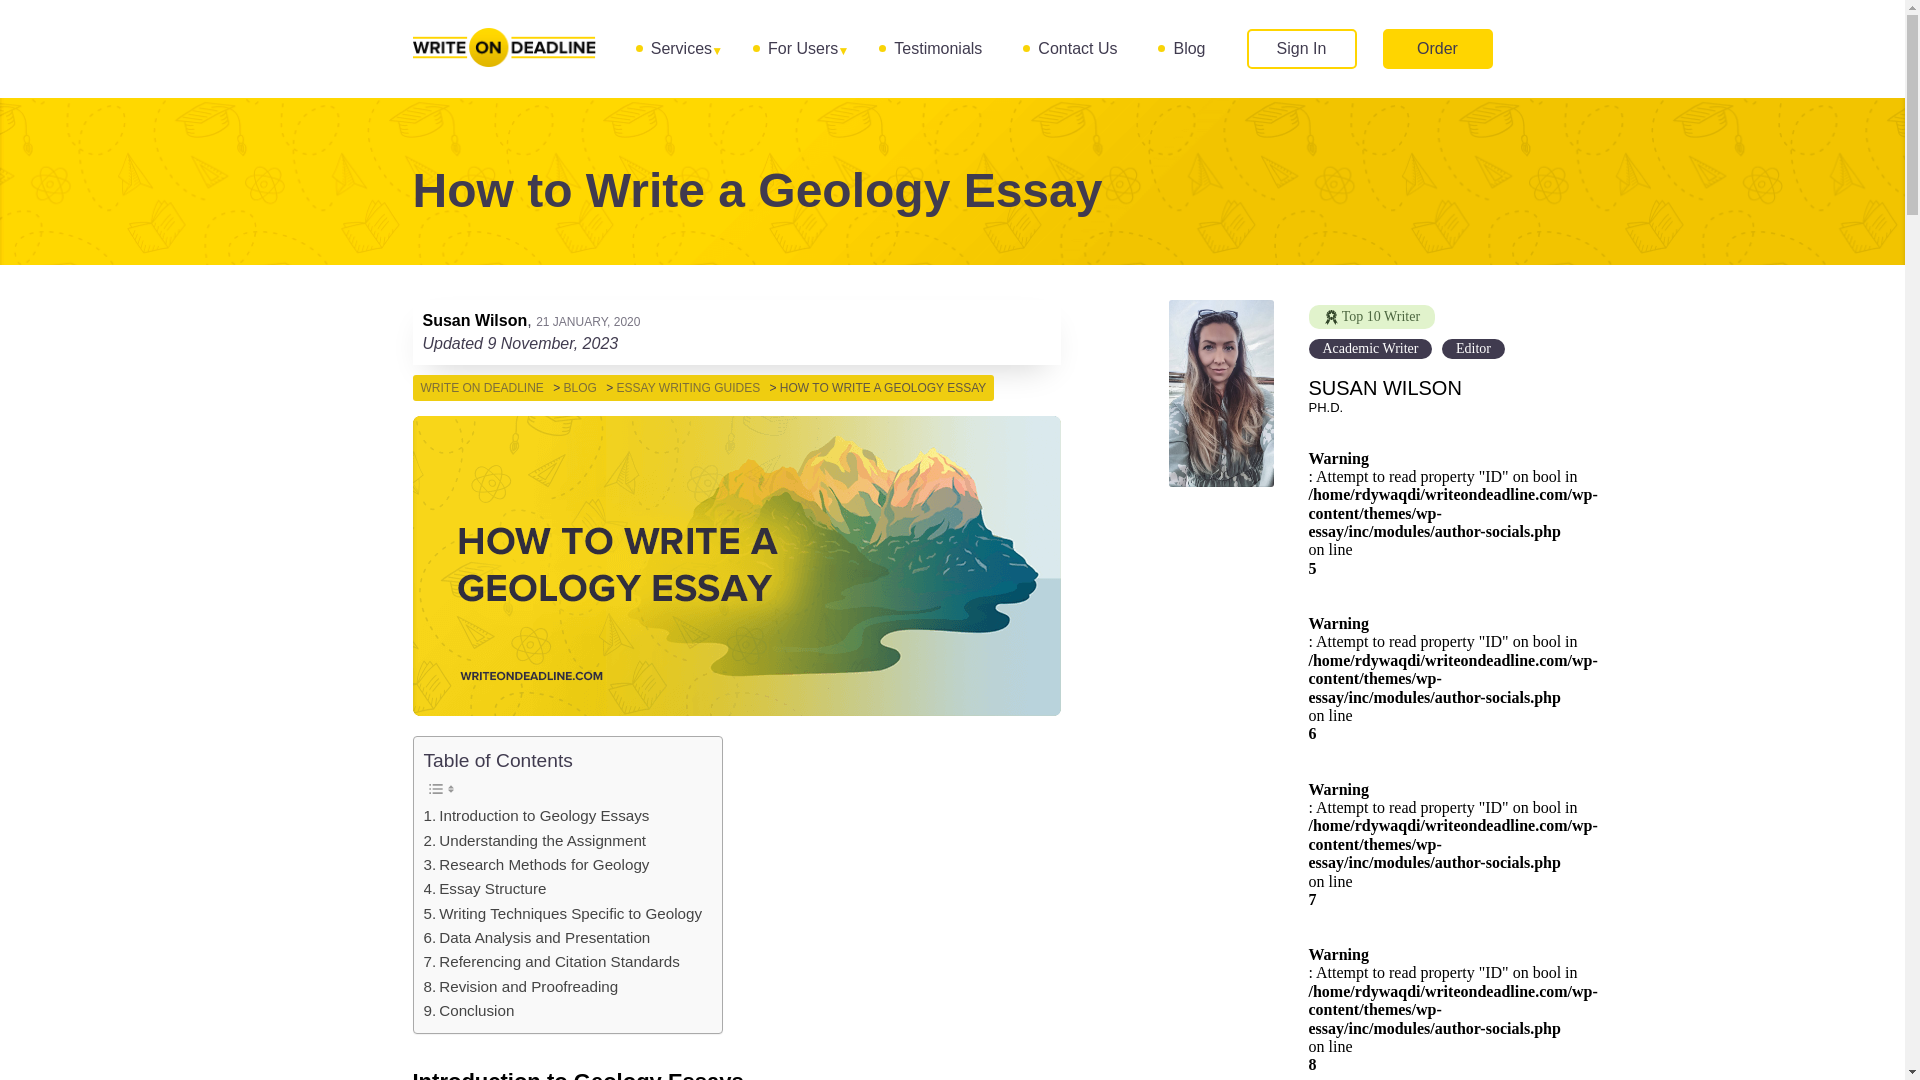  Describe the element at coordinates (469, 1010) in the screenshot. I see `Conclusion` at that location.